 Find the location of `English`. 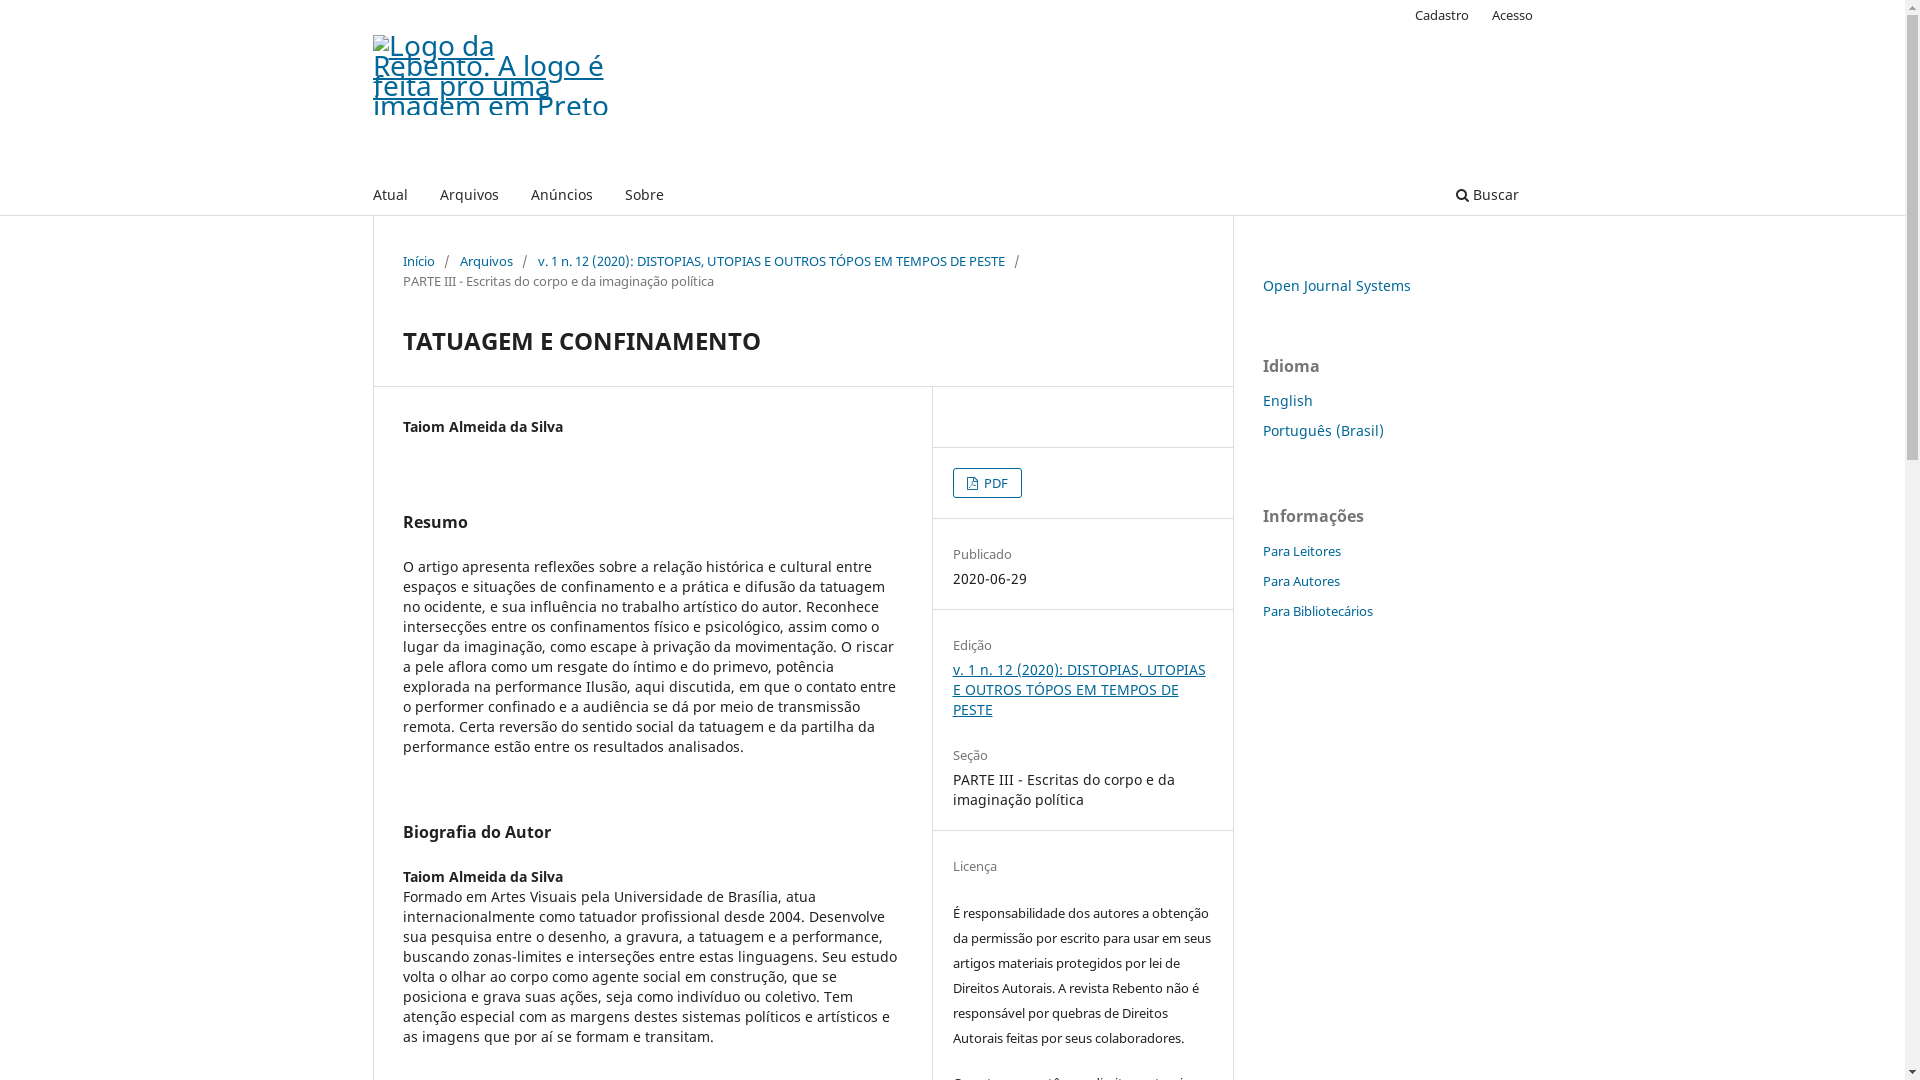

English is located at coordinates (1287, 400).